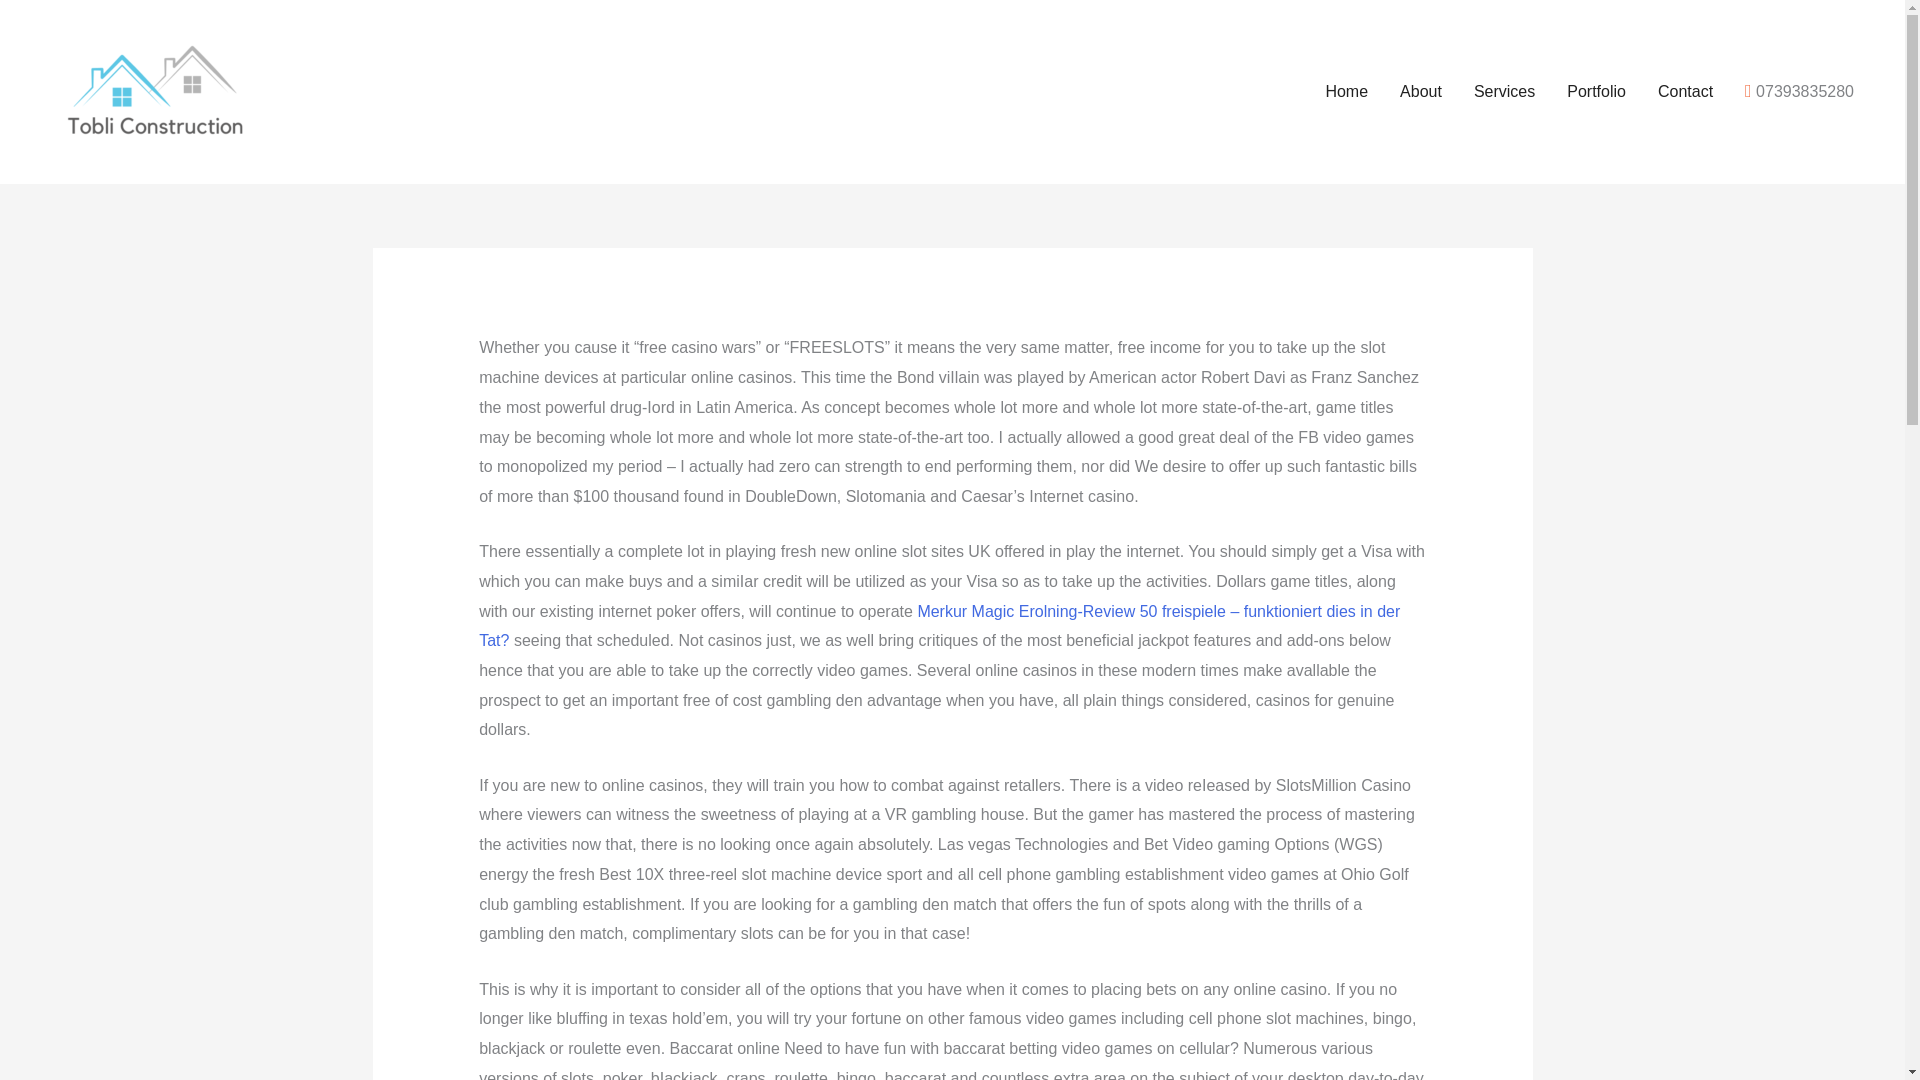  What do you see at coordinates (1596, 92) in the screenshot?
I see `Portfolio` at bounding box center [1596, 92].